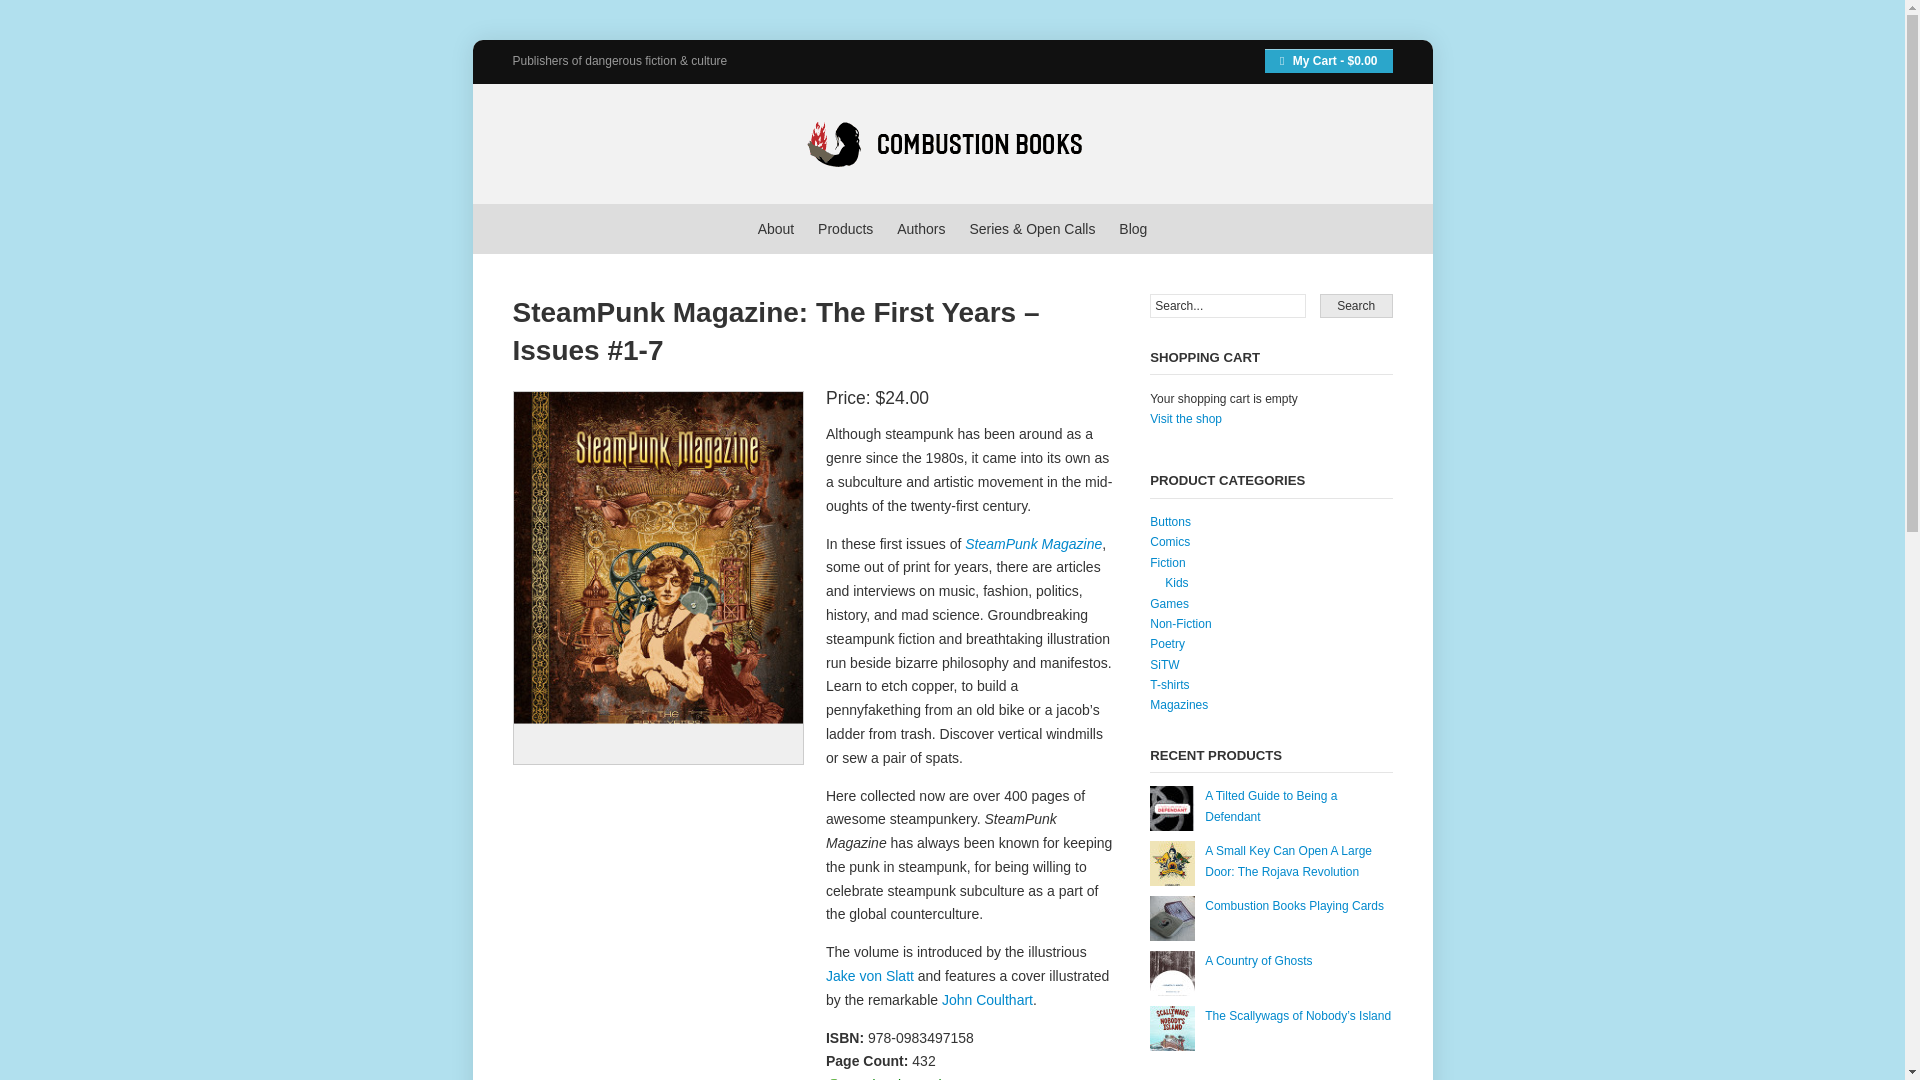 The width and height of the screenshot is (1920, 1080). I want to click on Jake von Slatt, so click(869, 975).